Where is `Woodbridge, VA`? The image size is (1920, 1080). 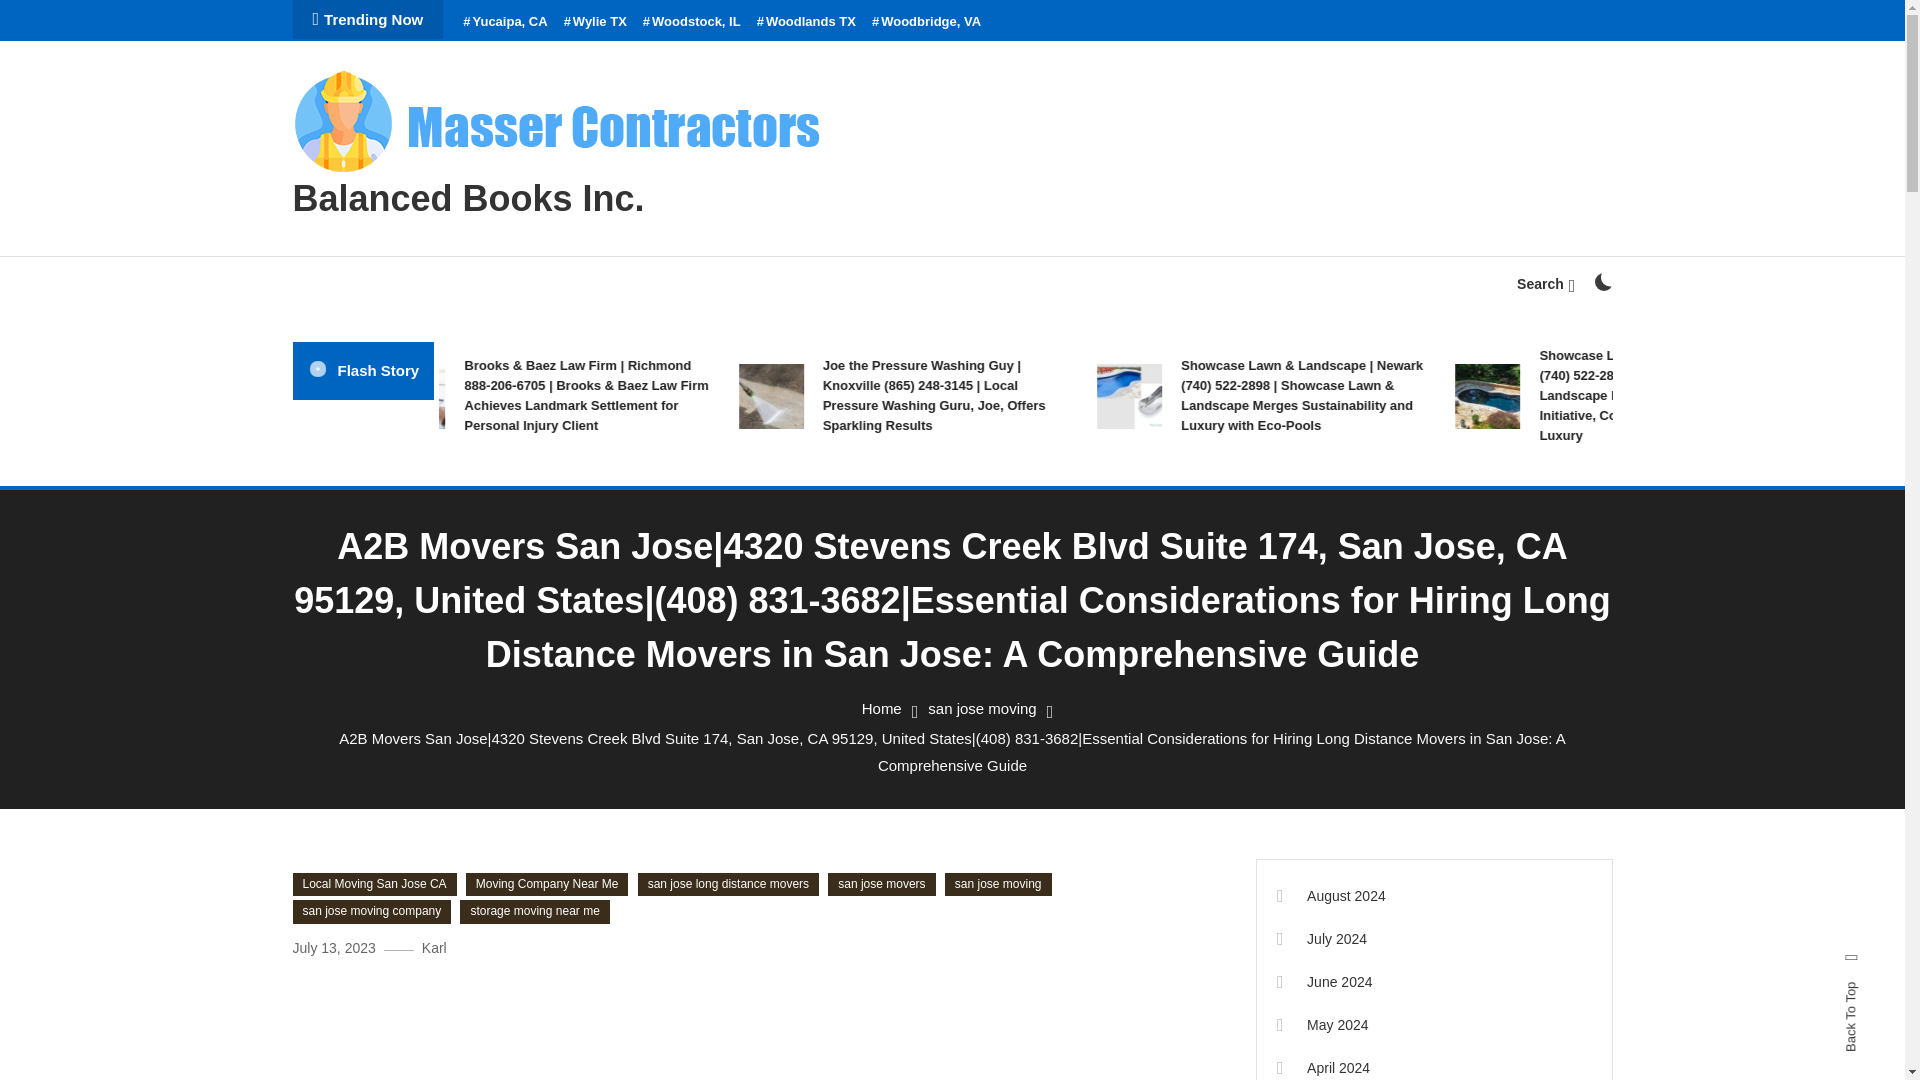
Woodbridge, VA is located at coordinates (926, 22).